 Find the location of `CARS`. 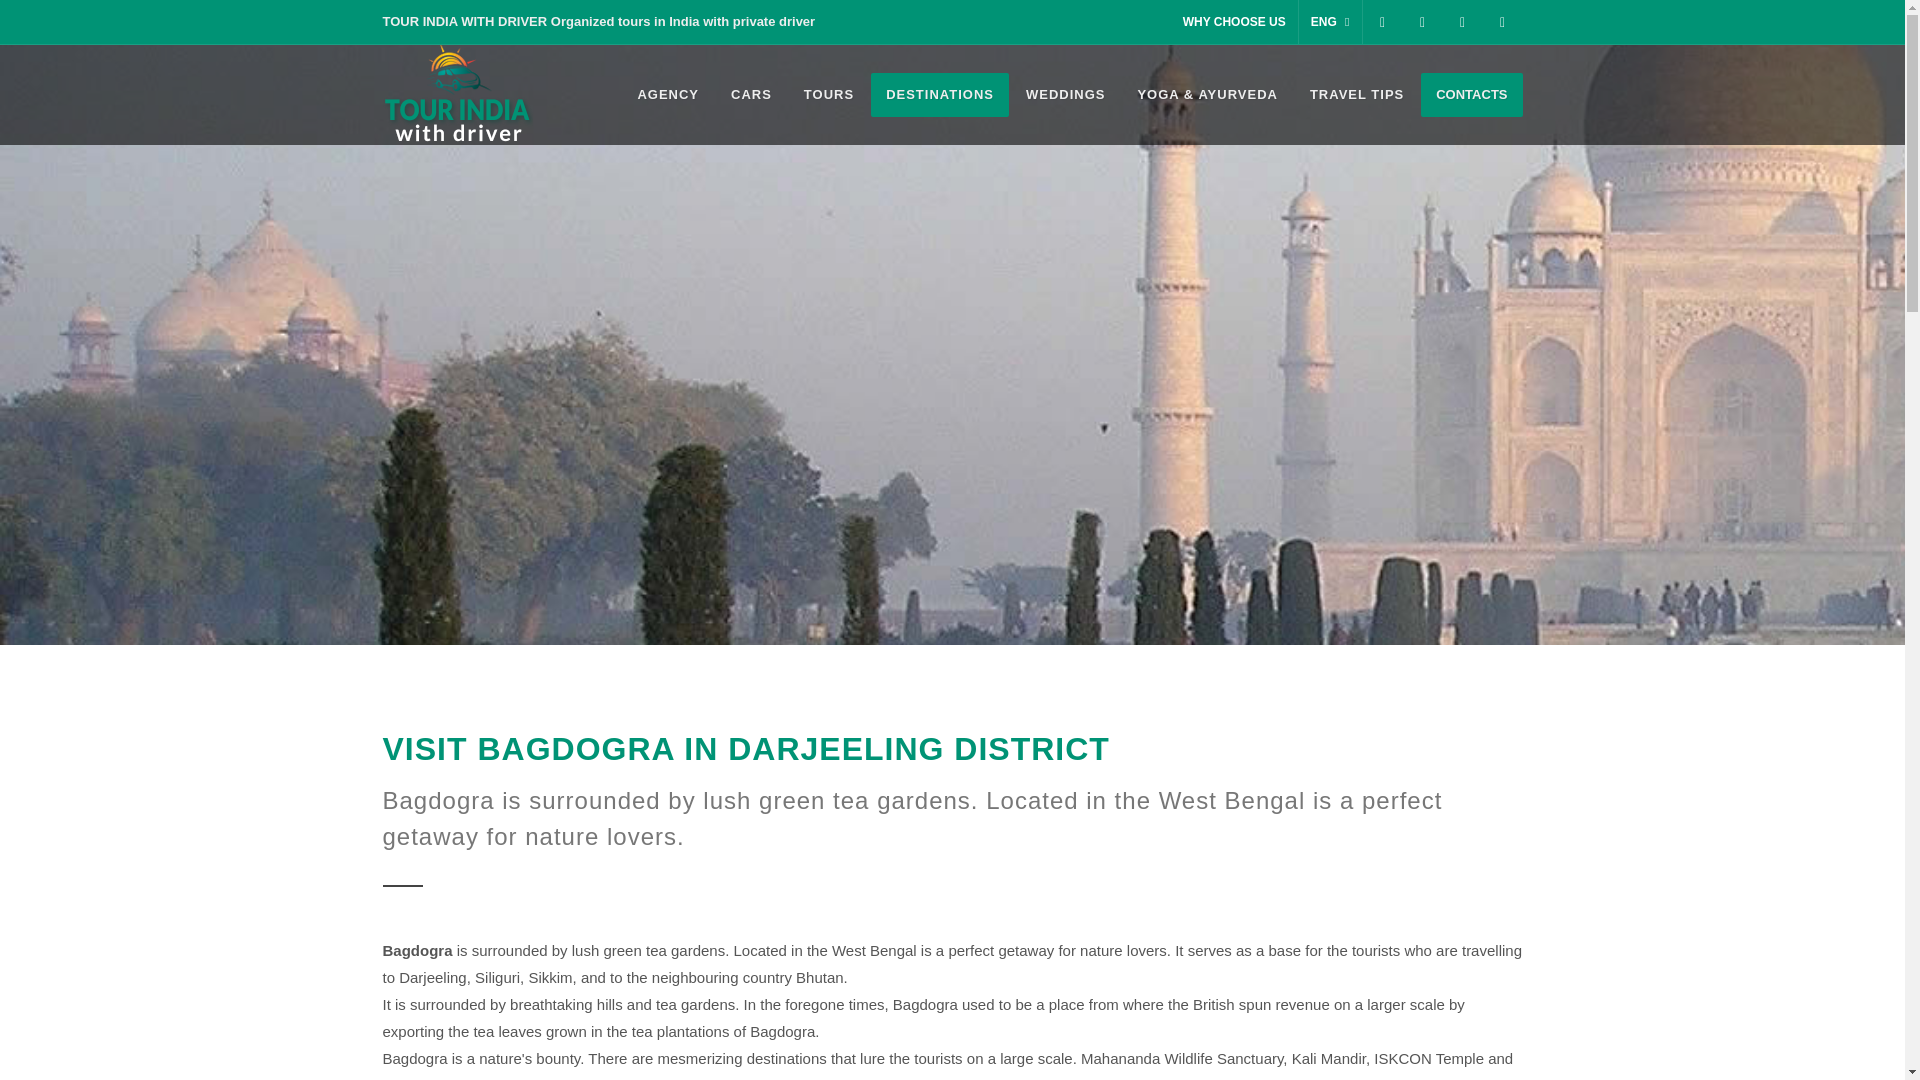

CARS is located at coordinates (752, 94).